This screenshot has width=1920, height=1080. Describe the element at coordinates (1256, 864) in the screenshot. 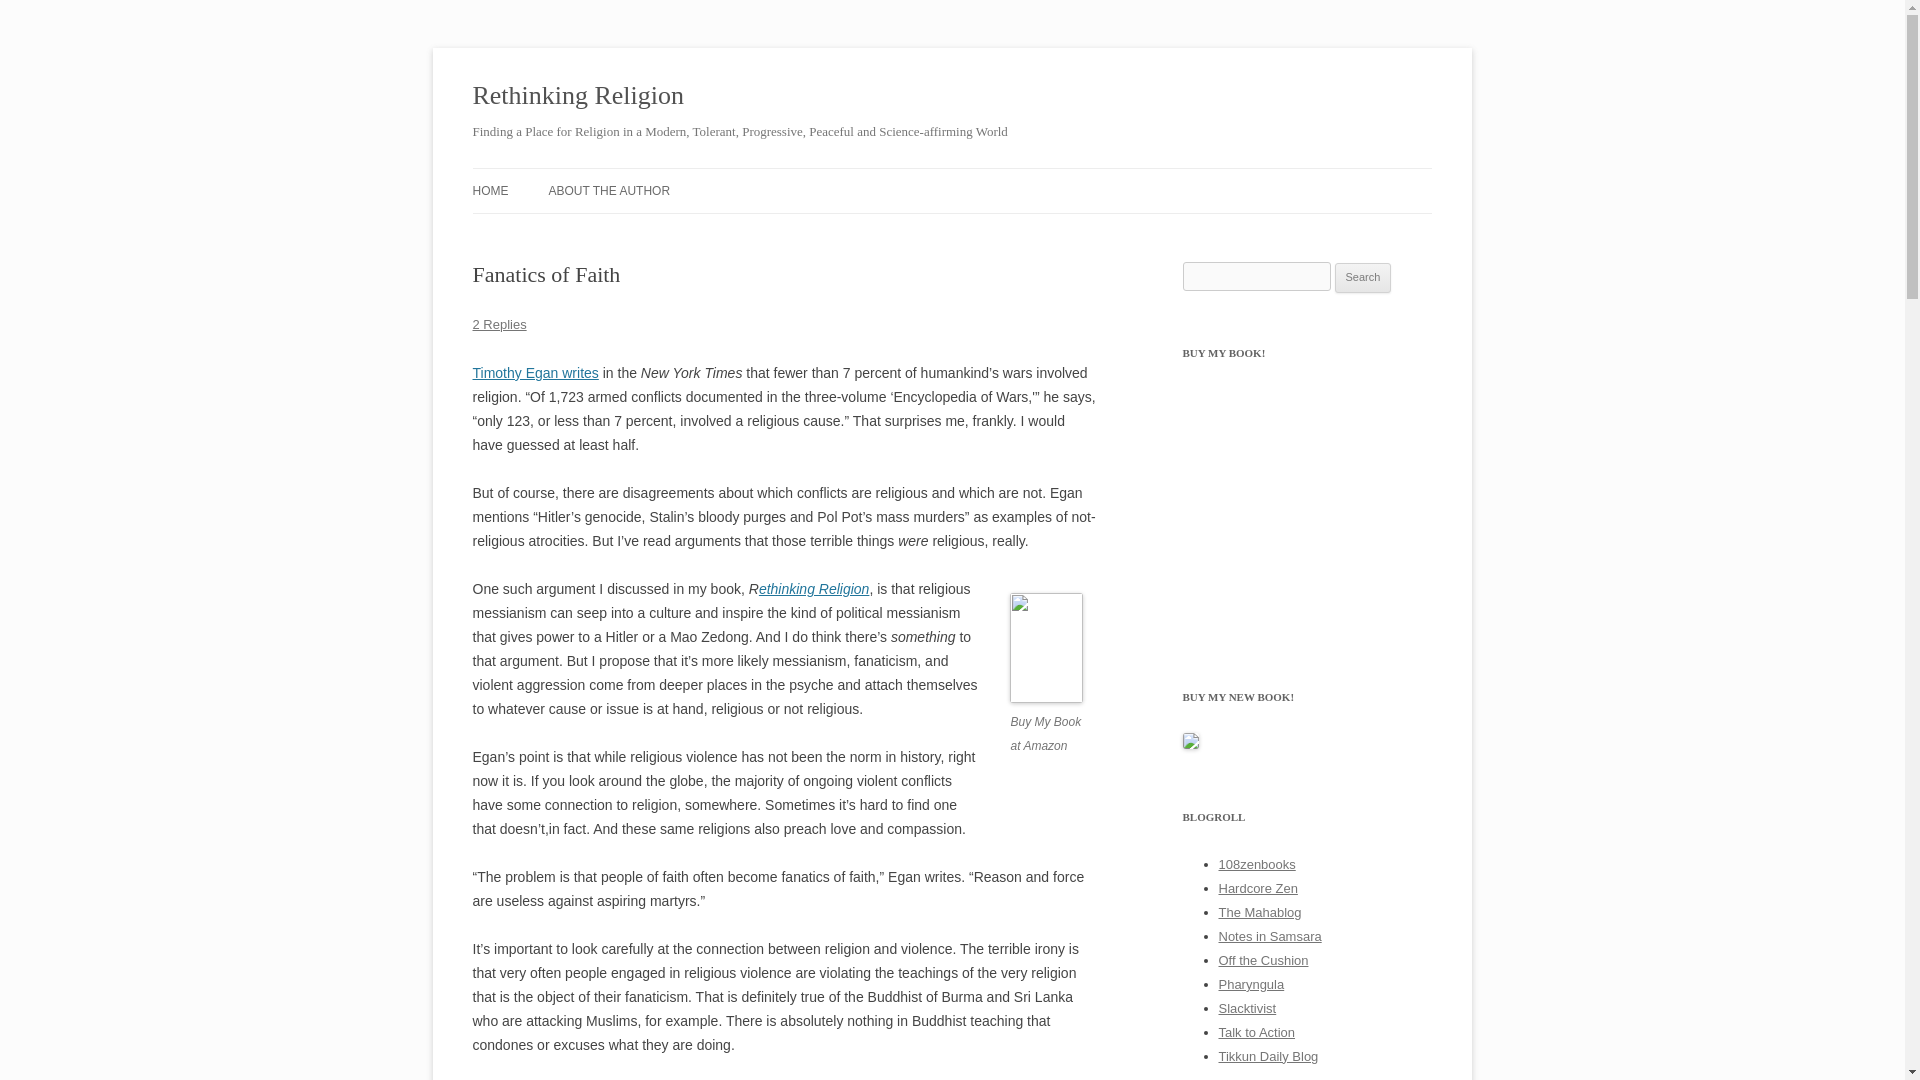

I see `108zenbooks` at that location.